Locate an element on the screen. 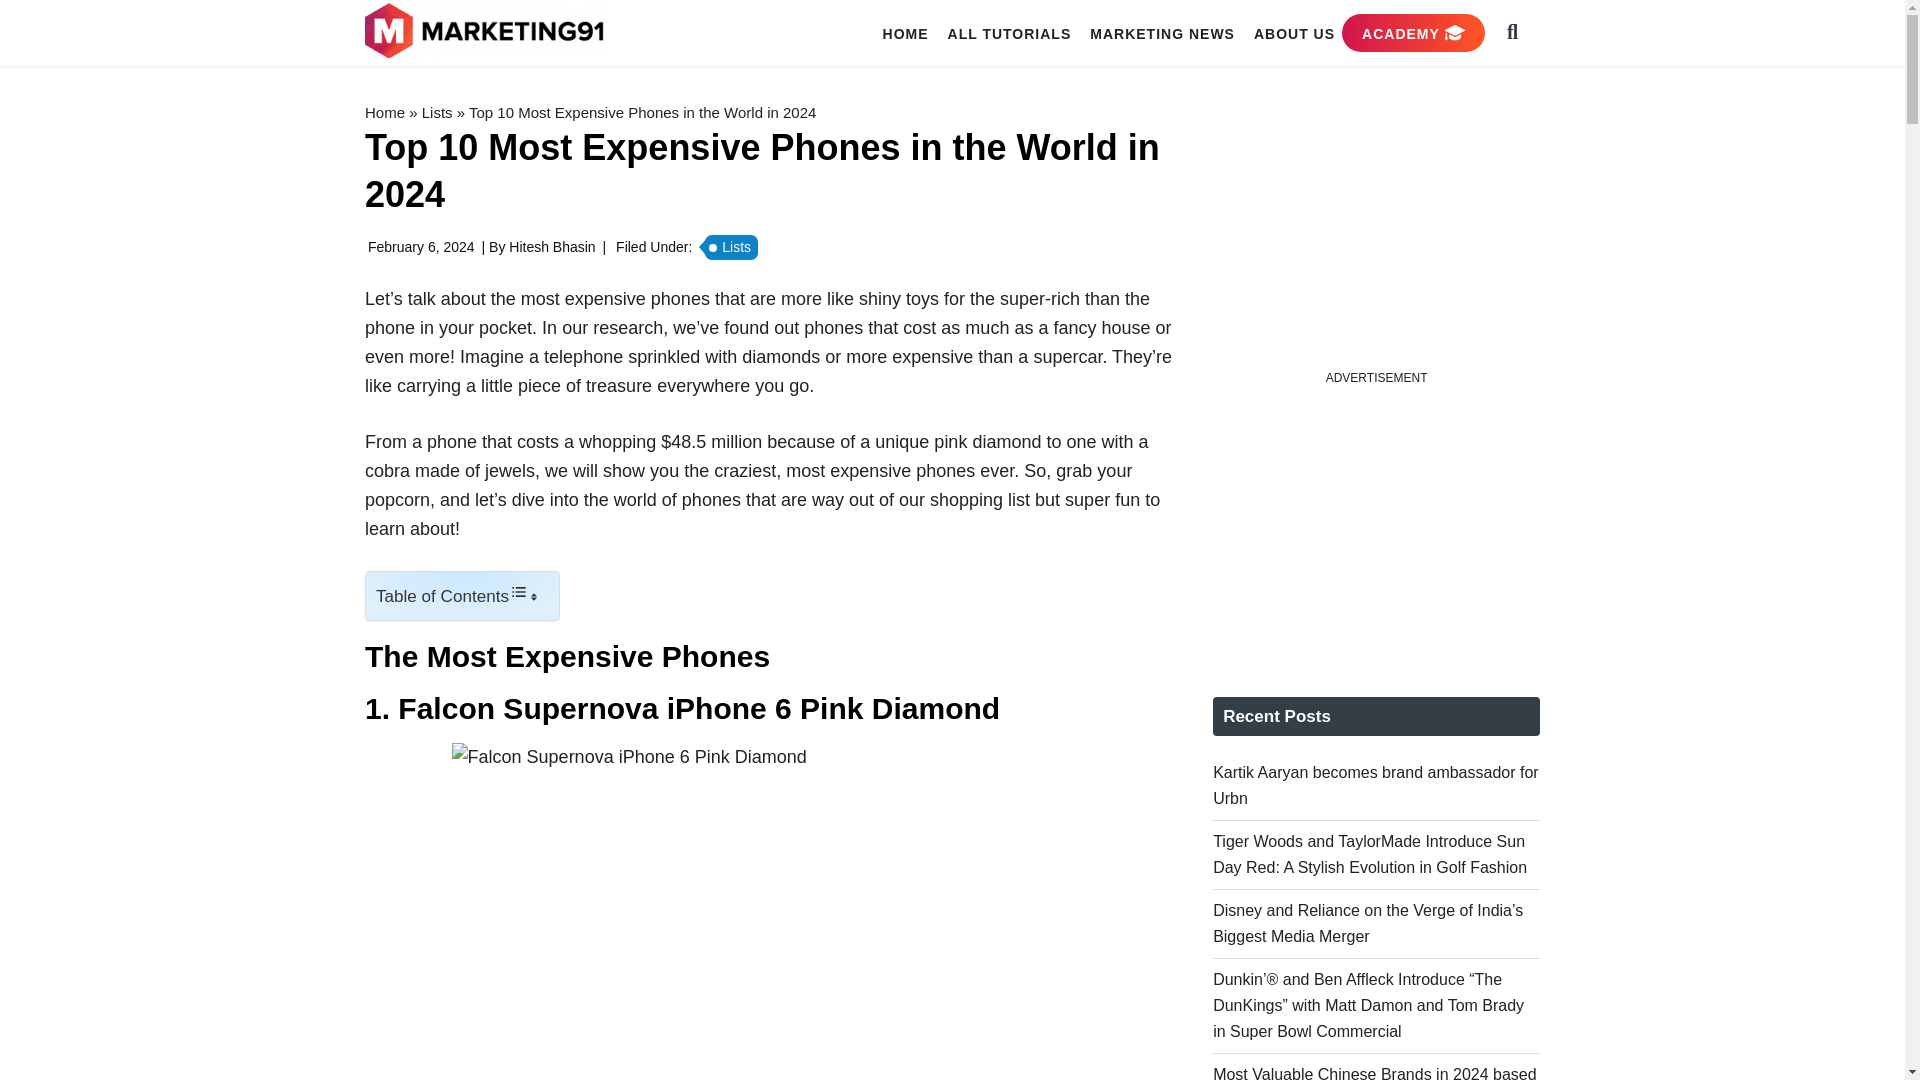  HOME is located at coordinates (906, 33).